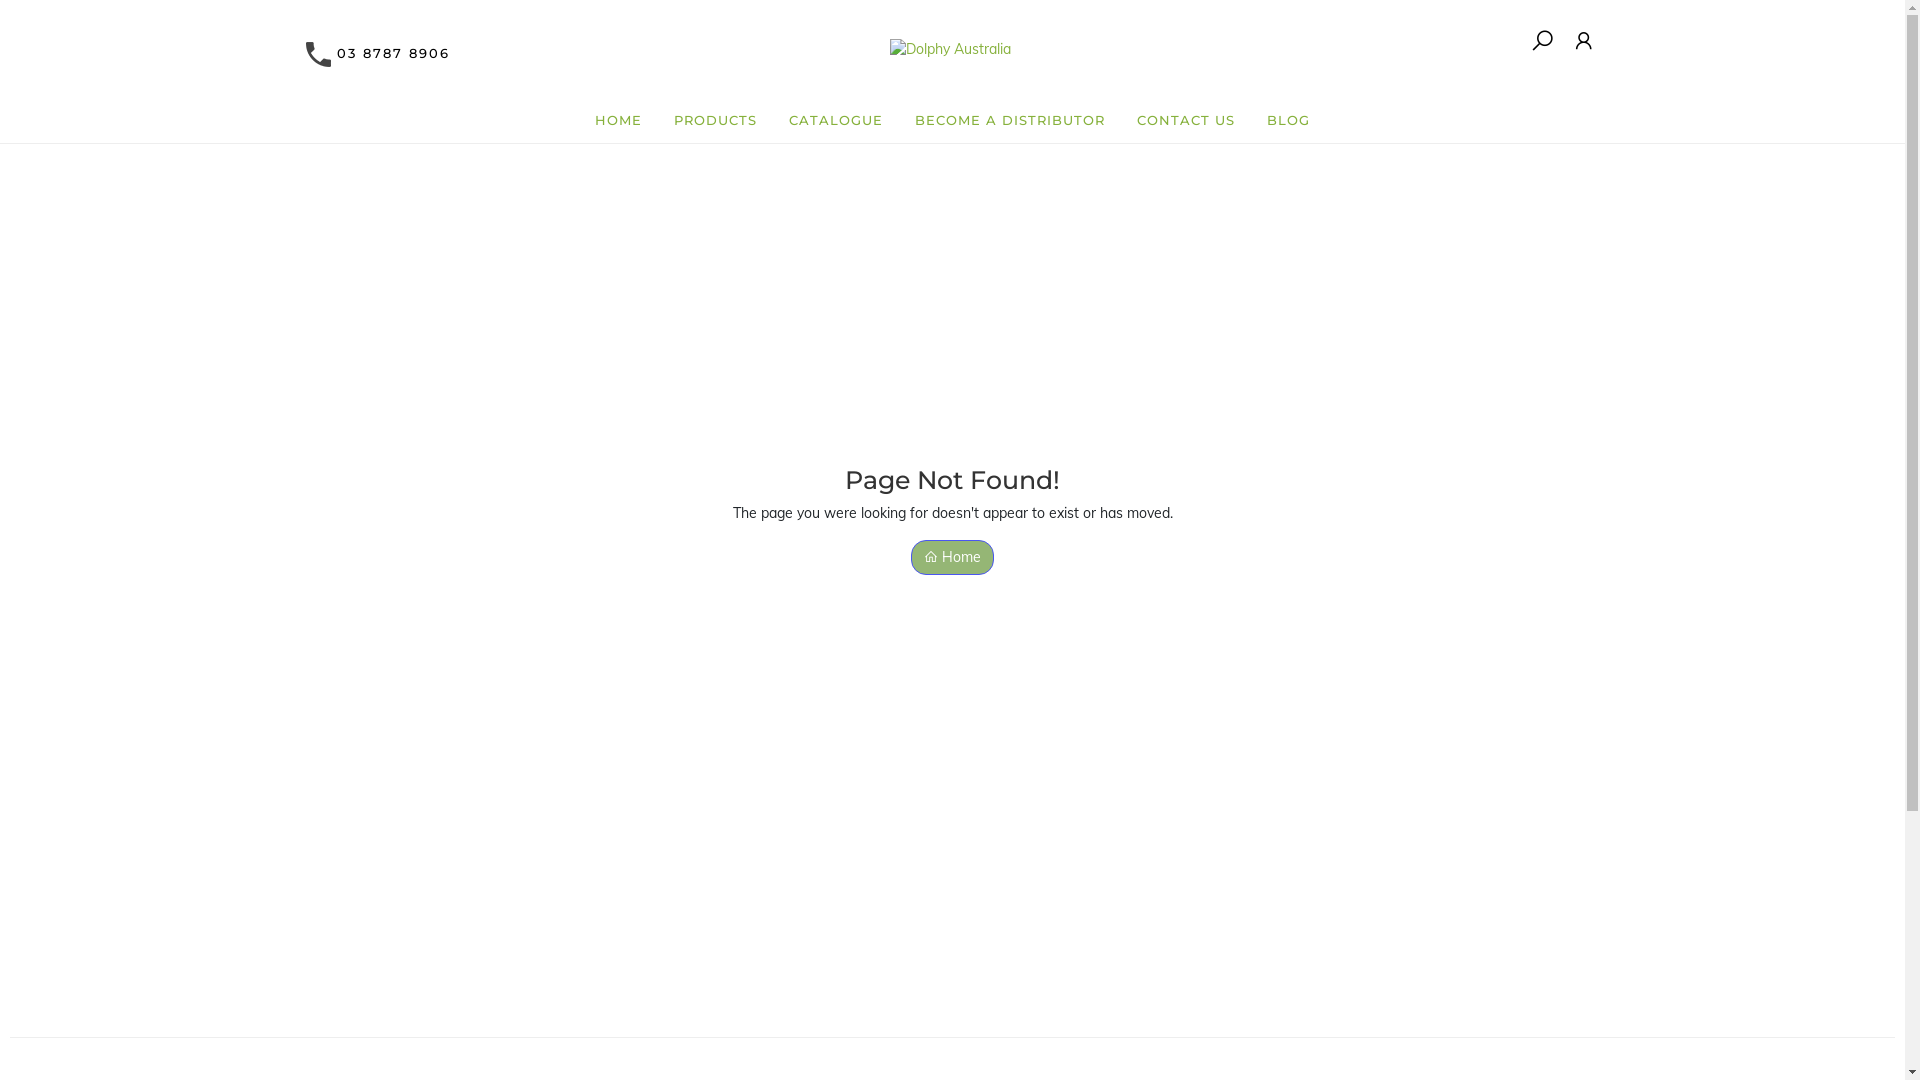  Describe the element at coordinates (952, 558) in the screenshot. I see `Home` at that location.